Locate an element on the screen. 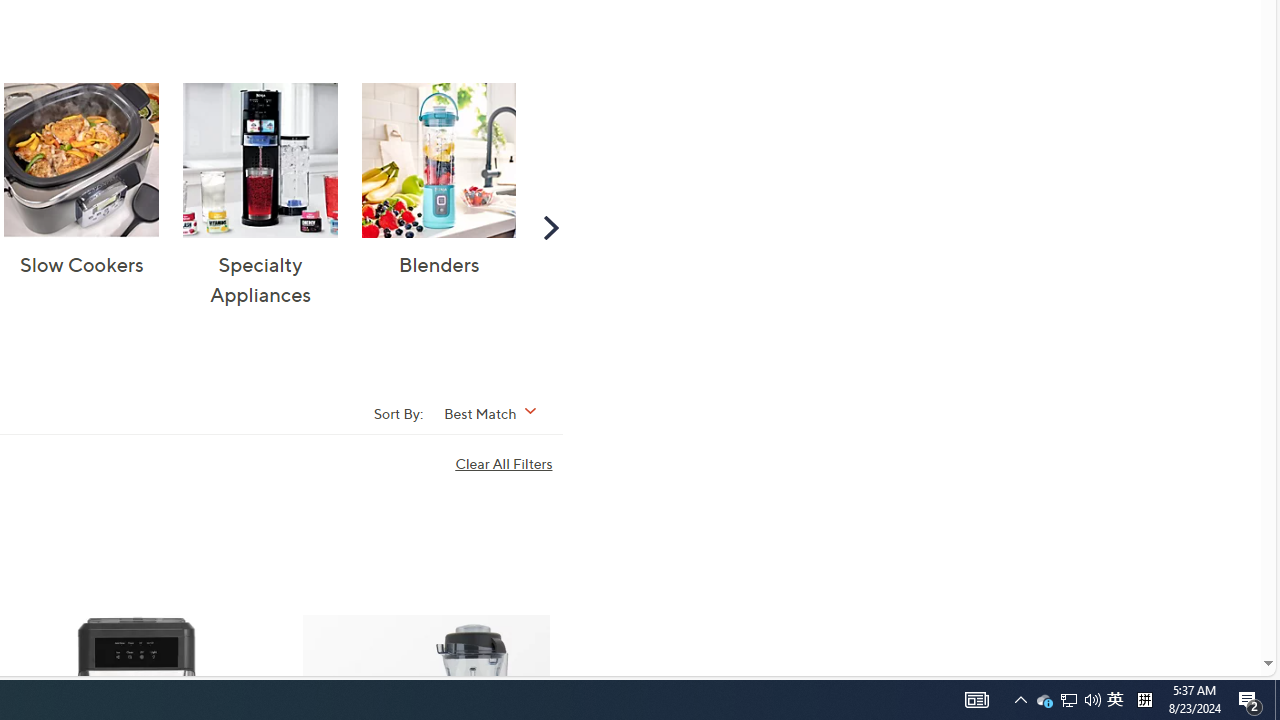 This screenshot has width=1280, height=720. Specialty Appliances is located at coordinates (260, 160).